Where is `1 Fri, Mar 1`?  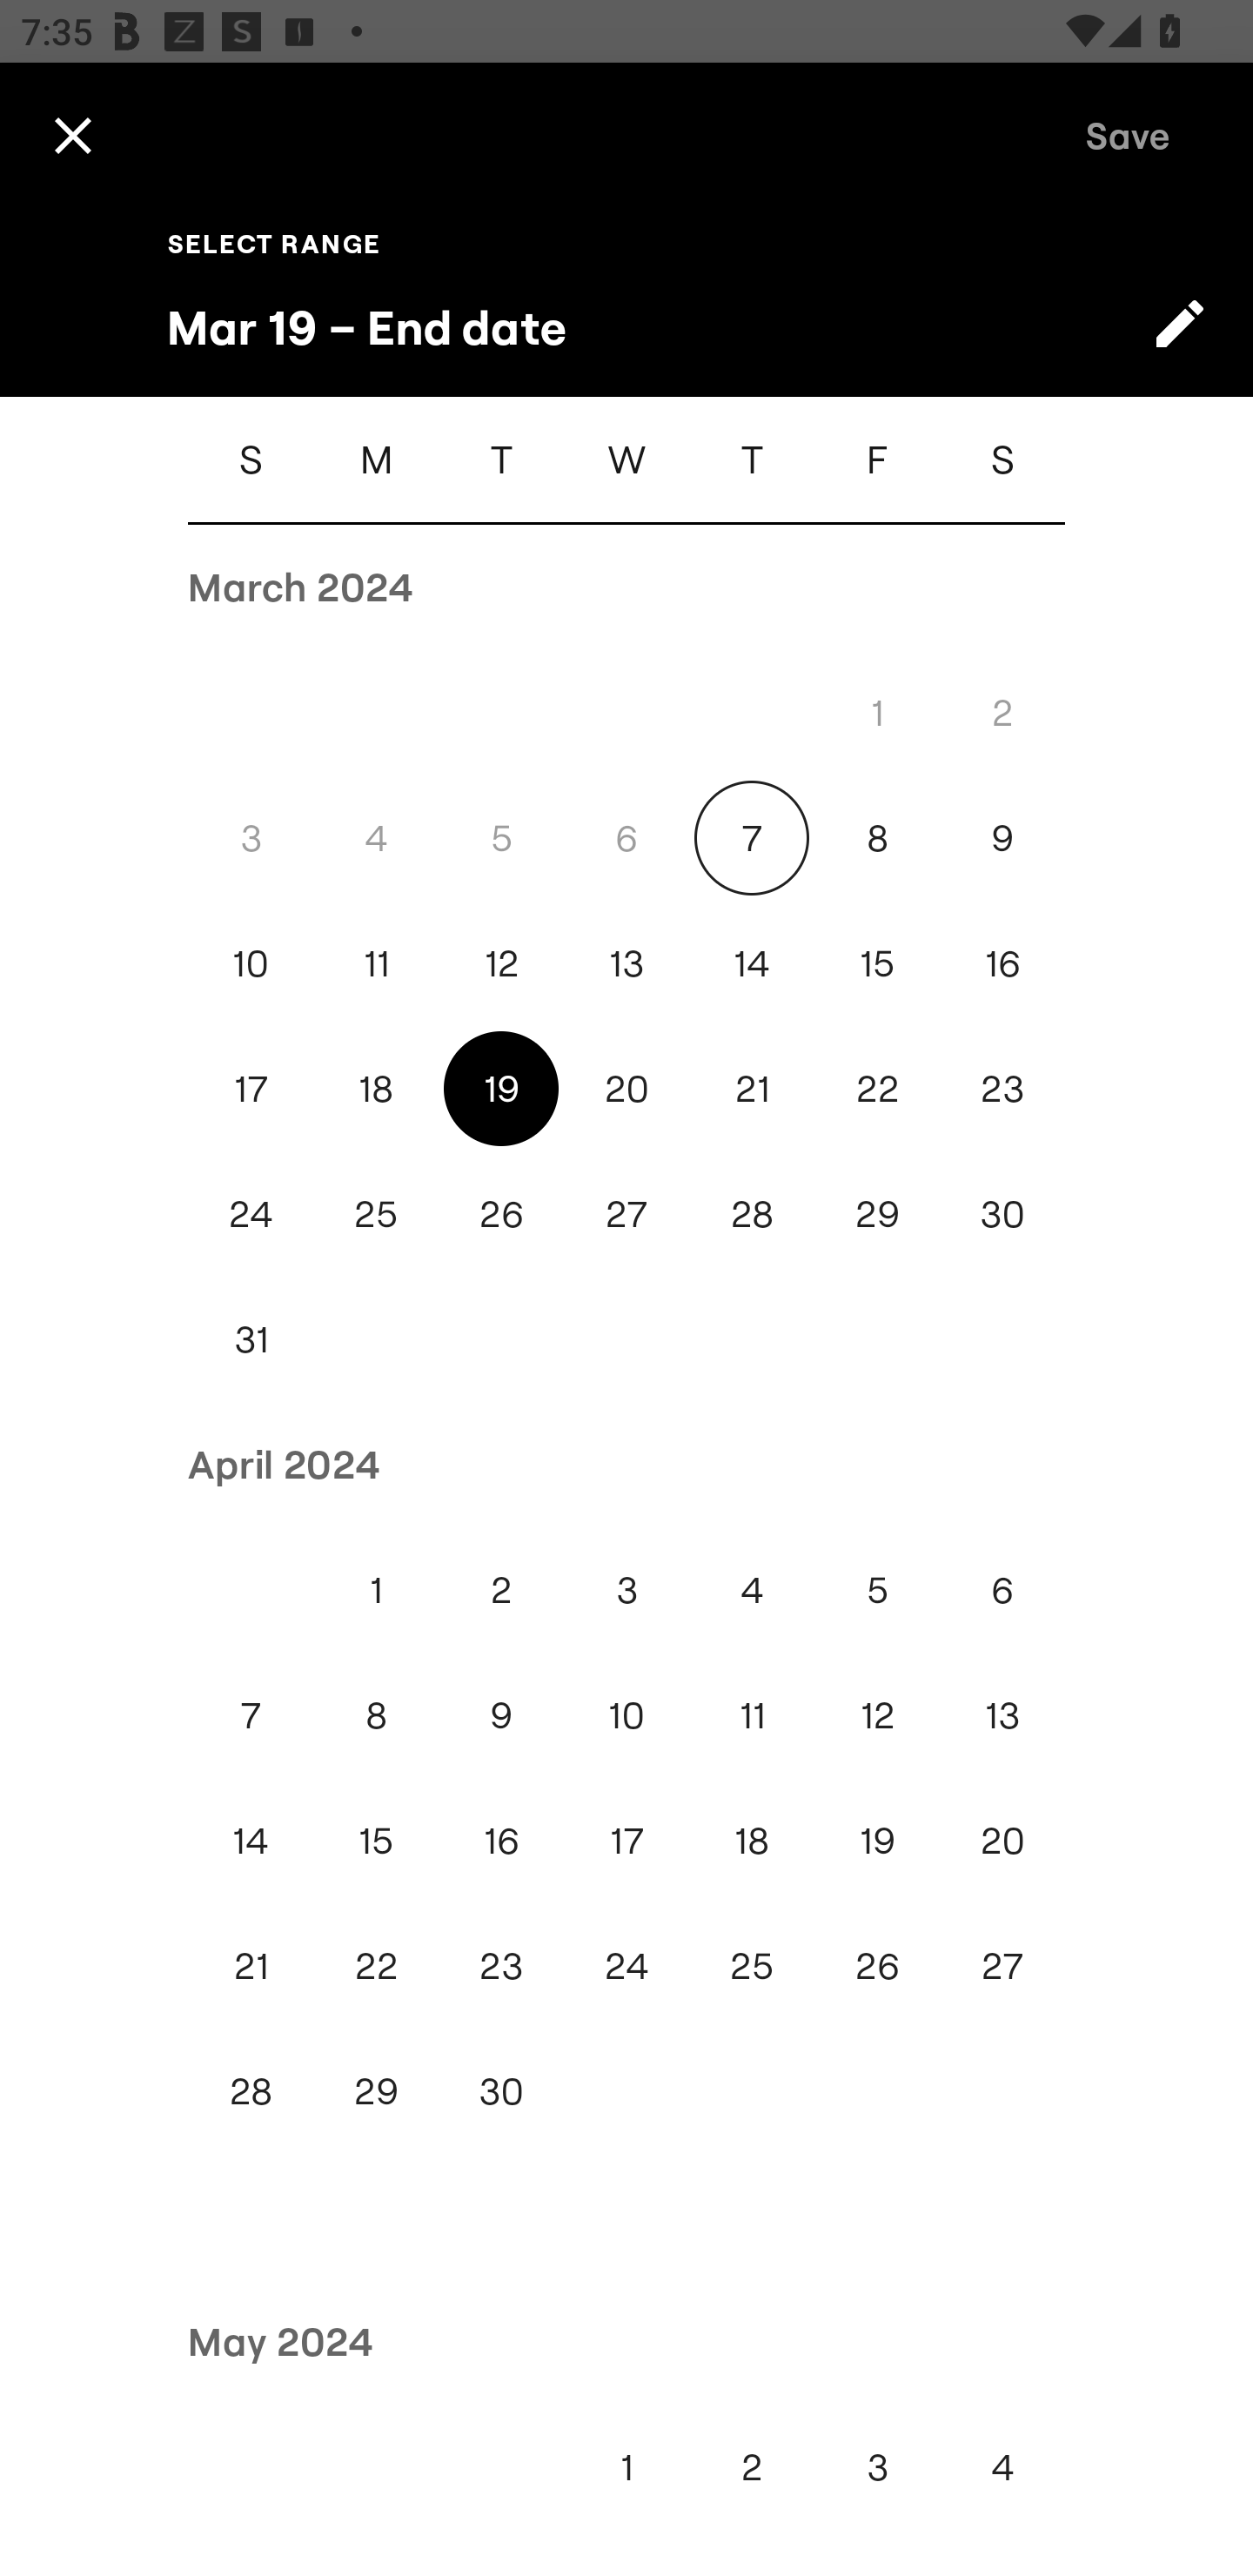 1 Fri, Mar 1 is located at coordinates (877, 712).